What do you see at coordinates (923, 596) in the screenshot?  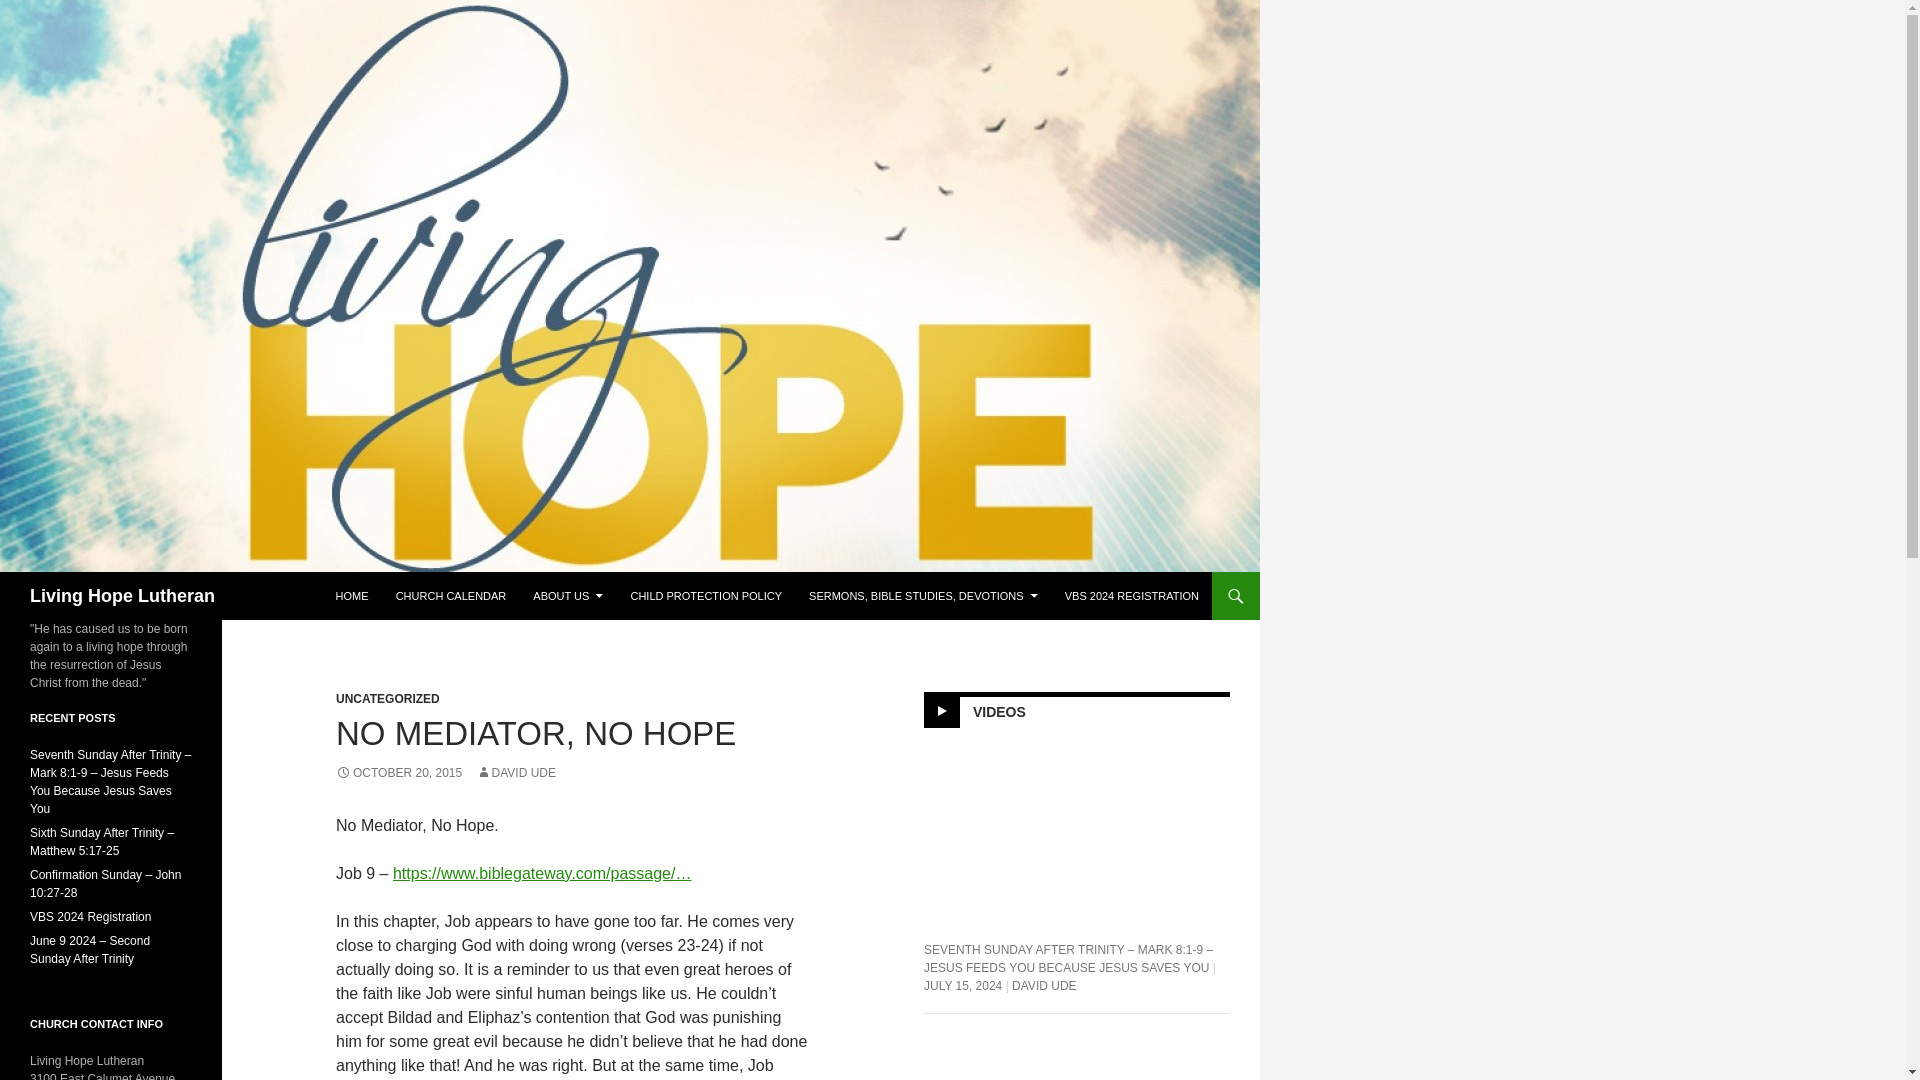 I see `SERMONS, BIBLE STUDIES, DEVOTIONS` at bounding box center [923, 596].